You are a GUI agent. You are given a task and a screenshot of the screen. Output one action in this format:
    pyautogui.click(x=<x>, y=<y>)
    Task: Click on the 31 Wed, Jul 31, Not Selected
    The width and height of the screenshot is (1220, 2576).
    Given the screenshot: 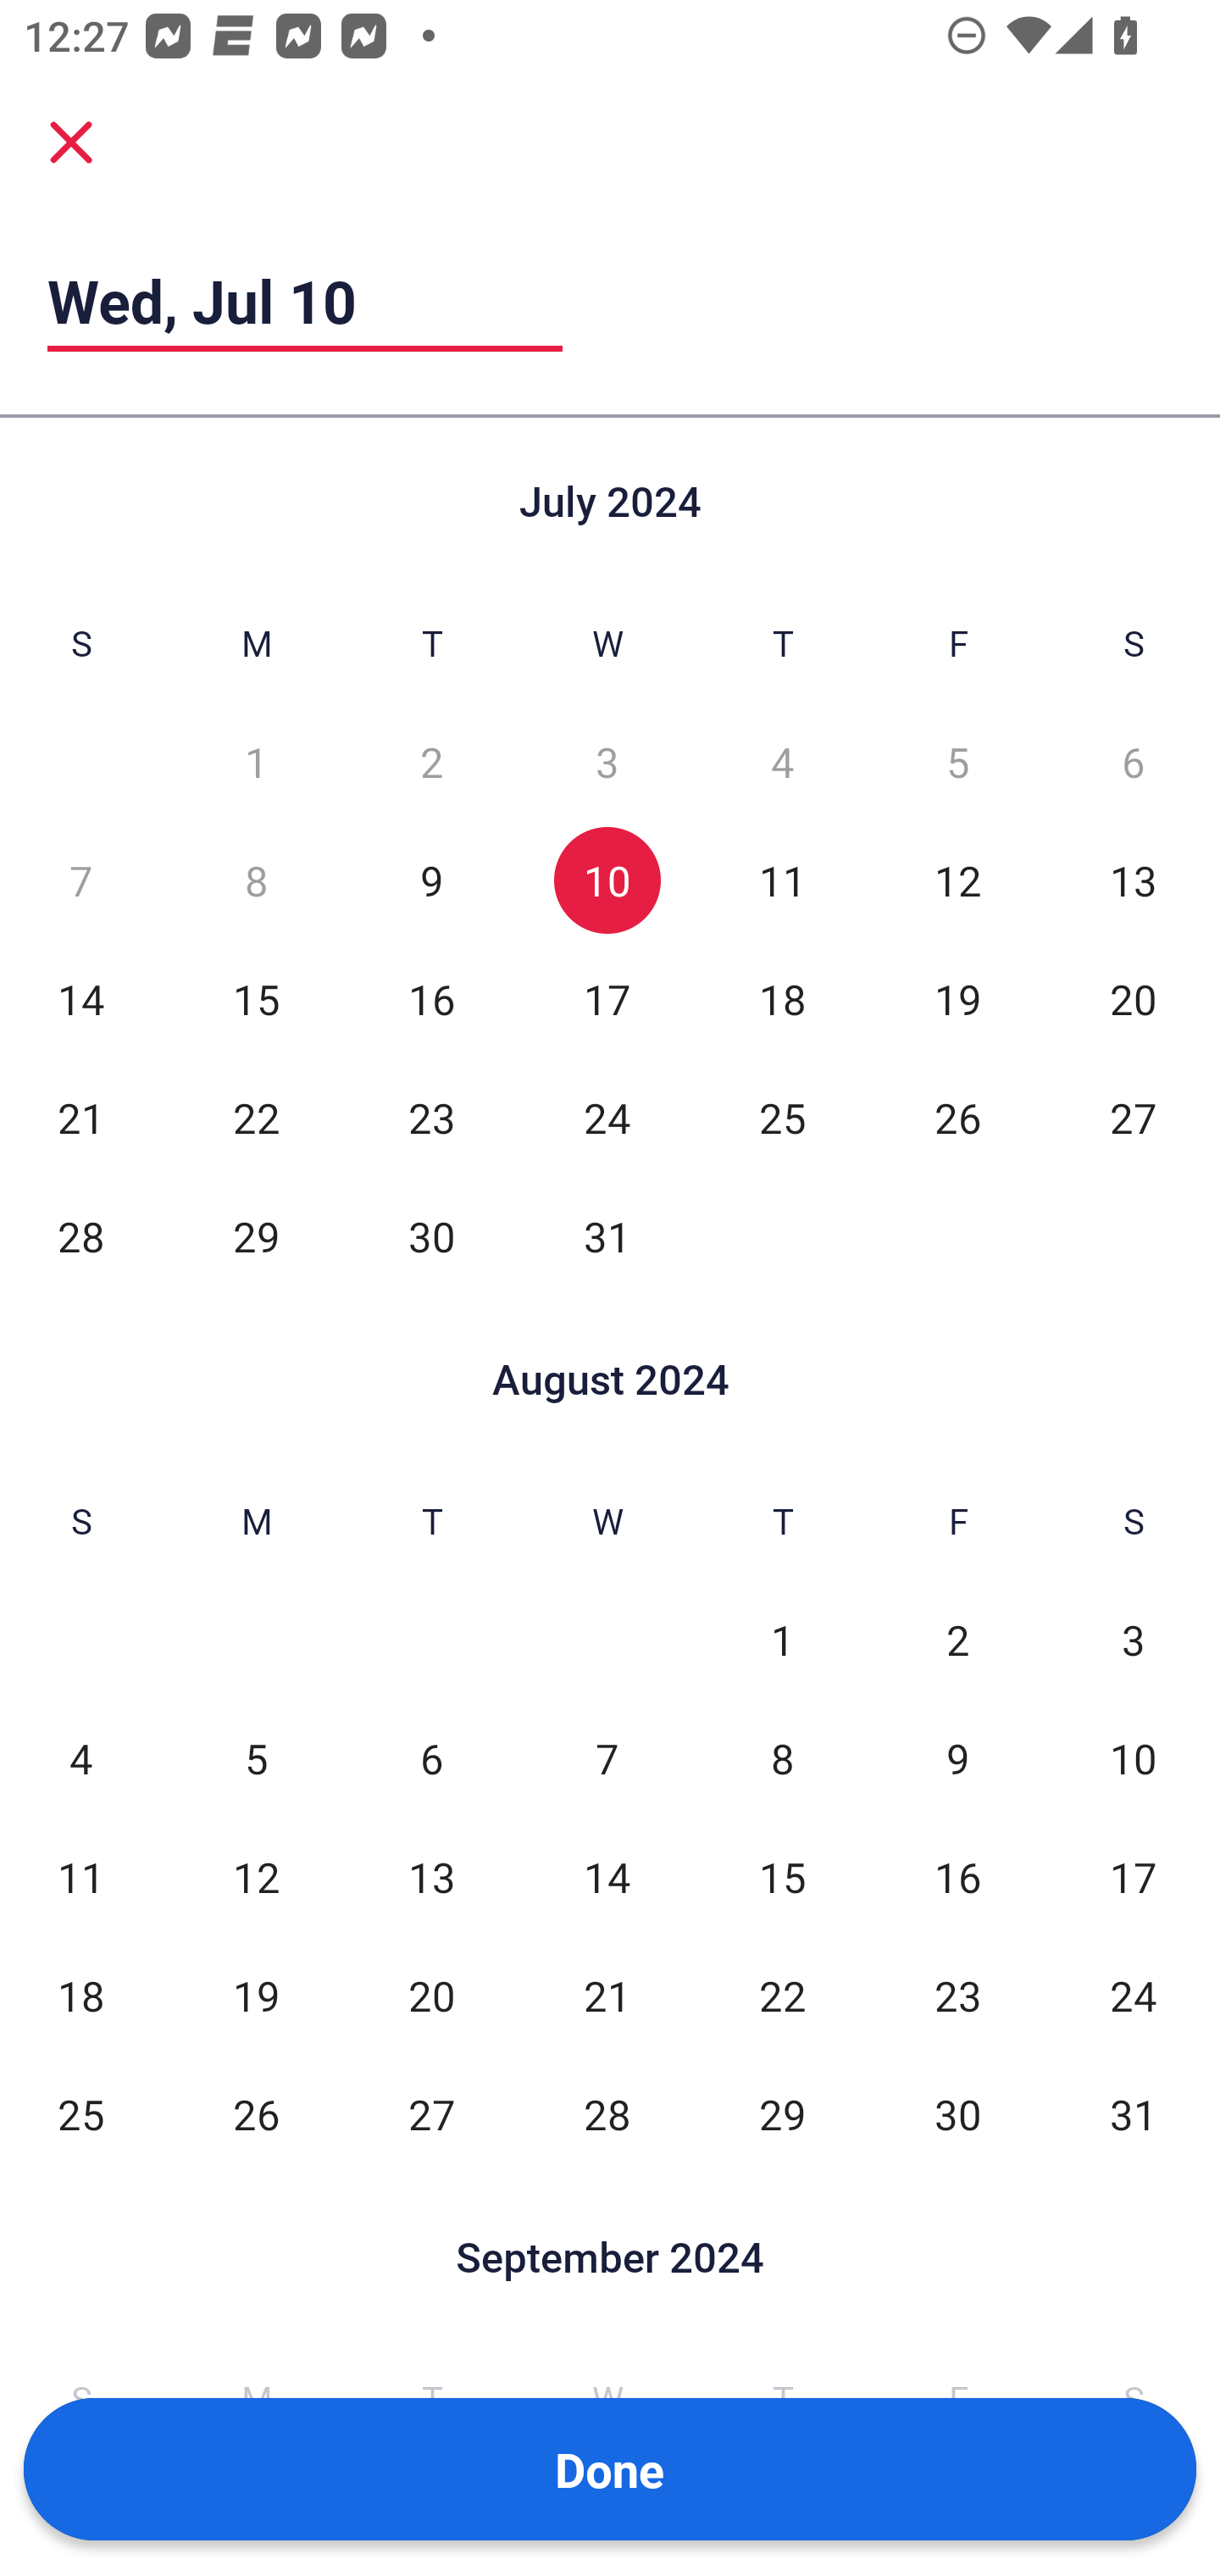 What is the action you would take?
    pyautogui.click(x=607, y=1236)
    